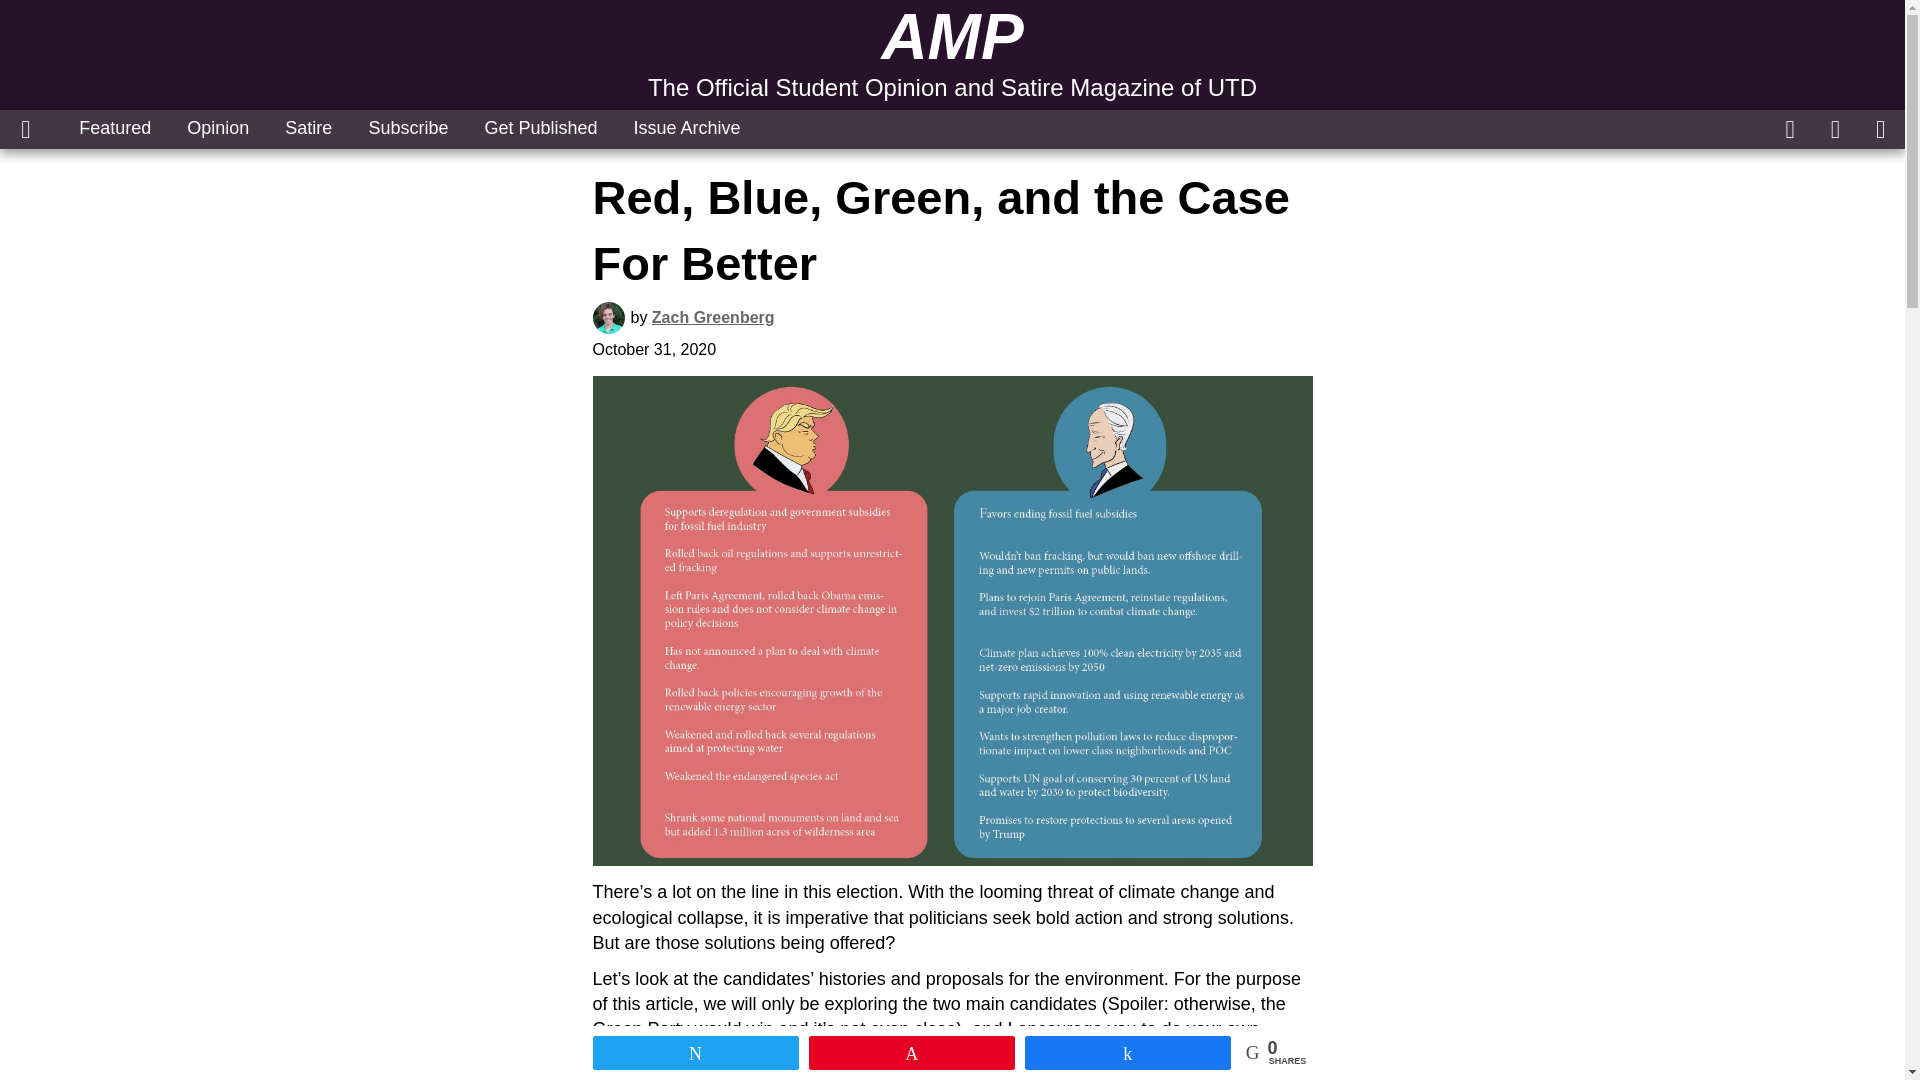 The height and width of the screenshot is (1080, 1920). I want to click on Satire, so click(308, 128).